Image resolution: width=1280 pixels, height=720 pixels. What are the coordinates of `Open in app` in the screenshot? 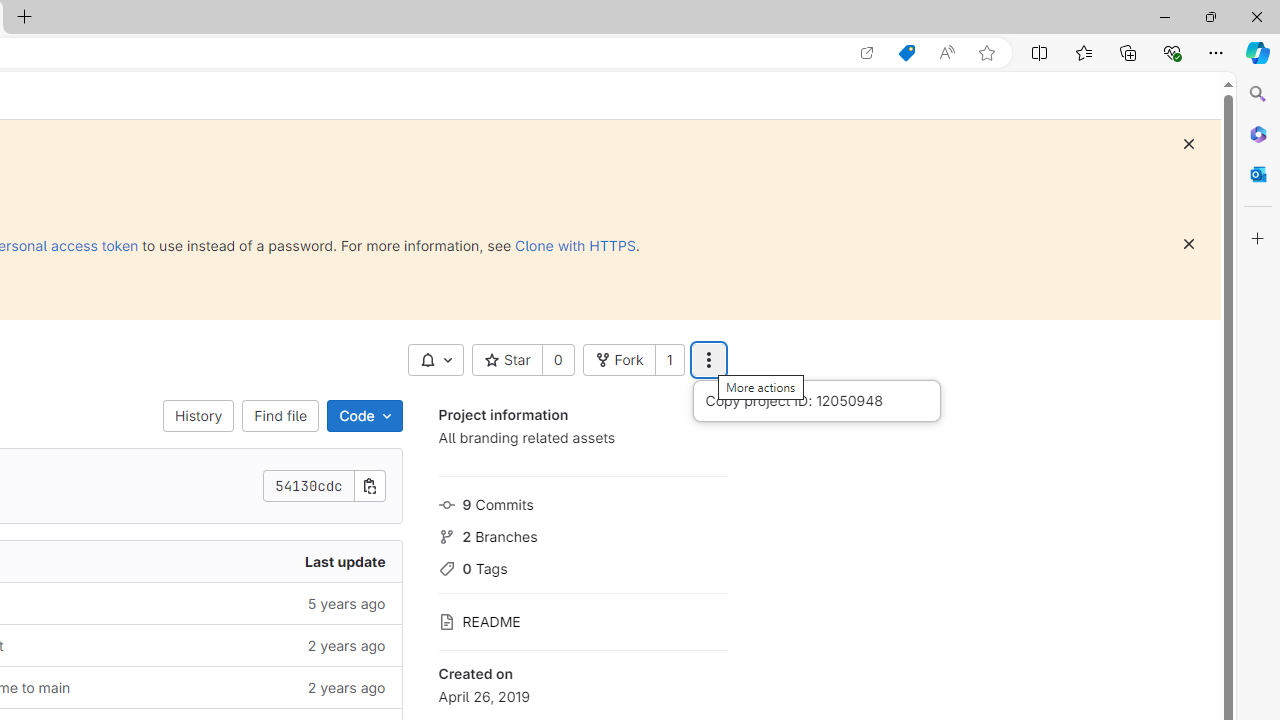 It's located at (867, 53).